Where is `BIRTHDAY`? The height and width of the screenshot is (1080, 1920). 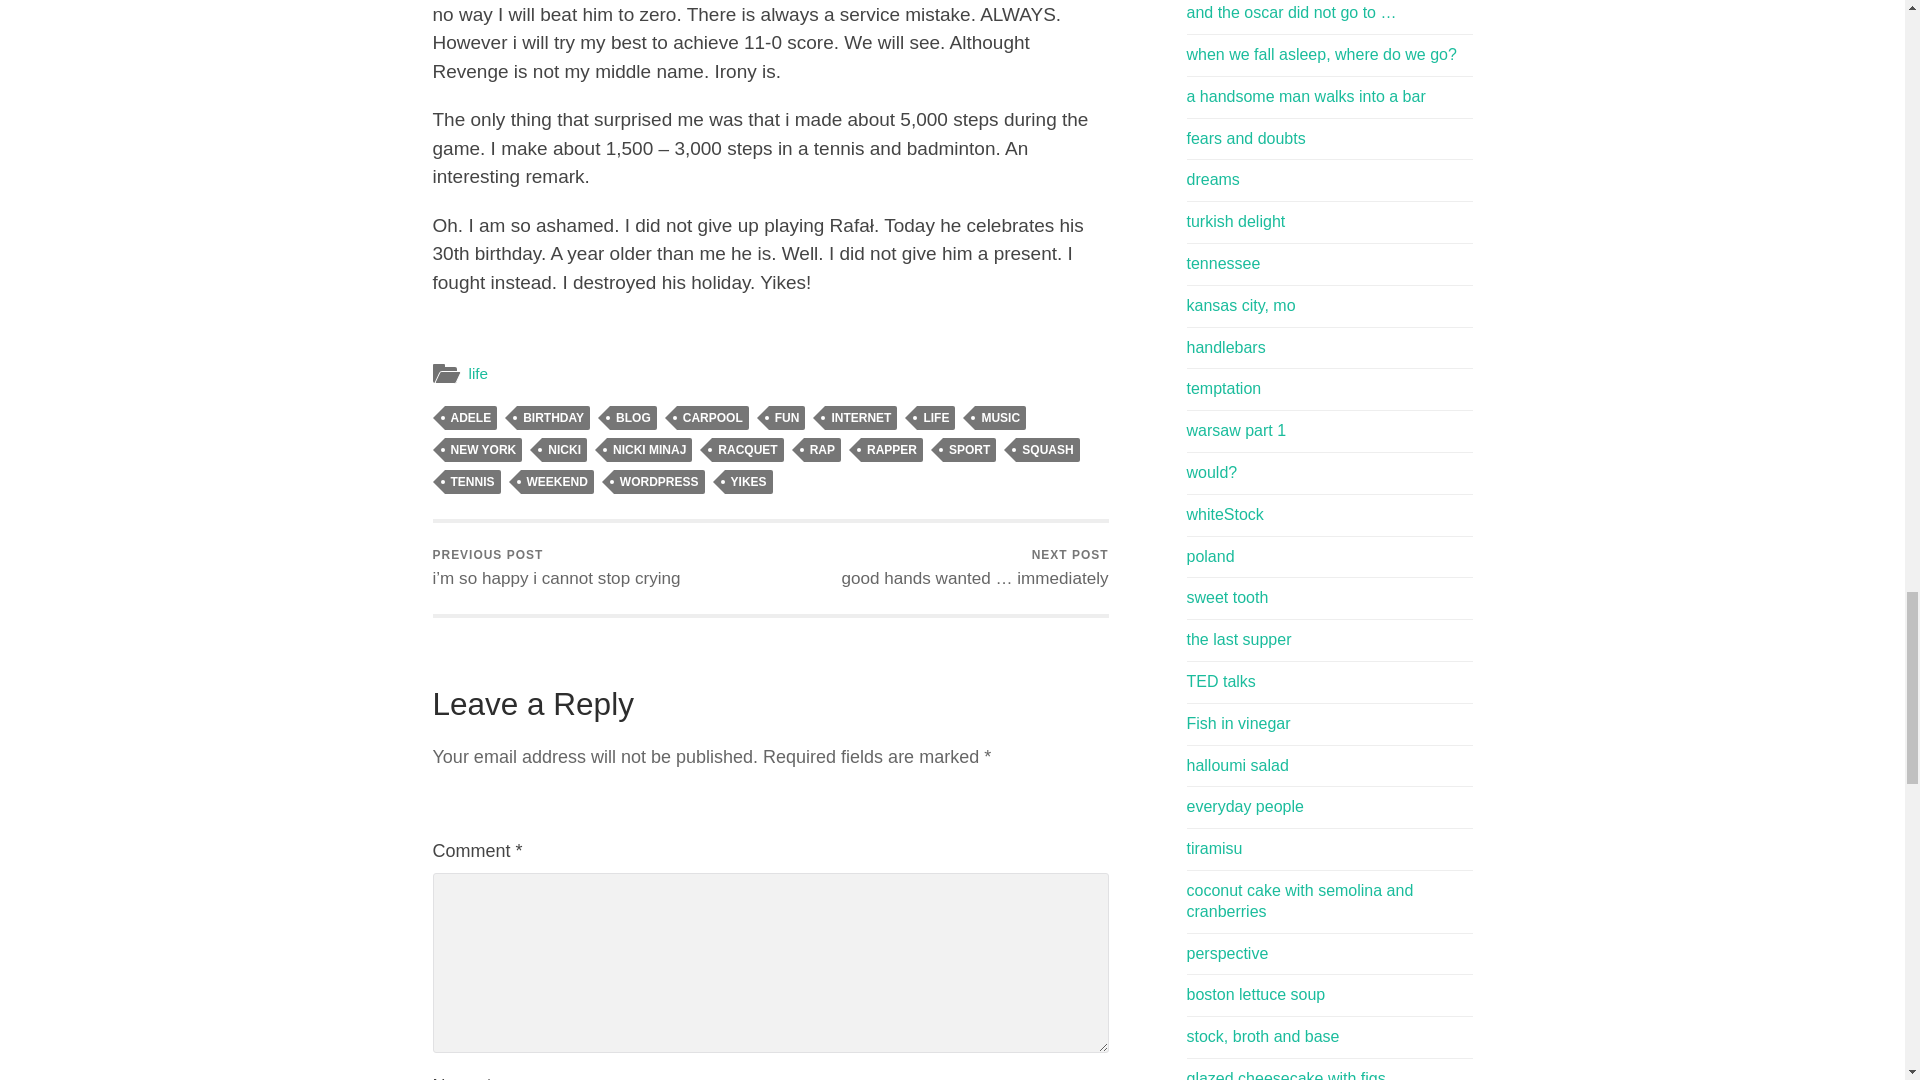
BIRTHDAY is located at coordinates (552, 418).